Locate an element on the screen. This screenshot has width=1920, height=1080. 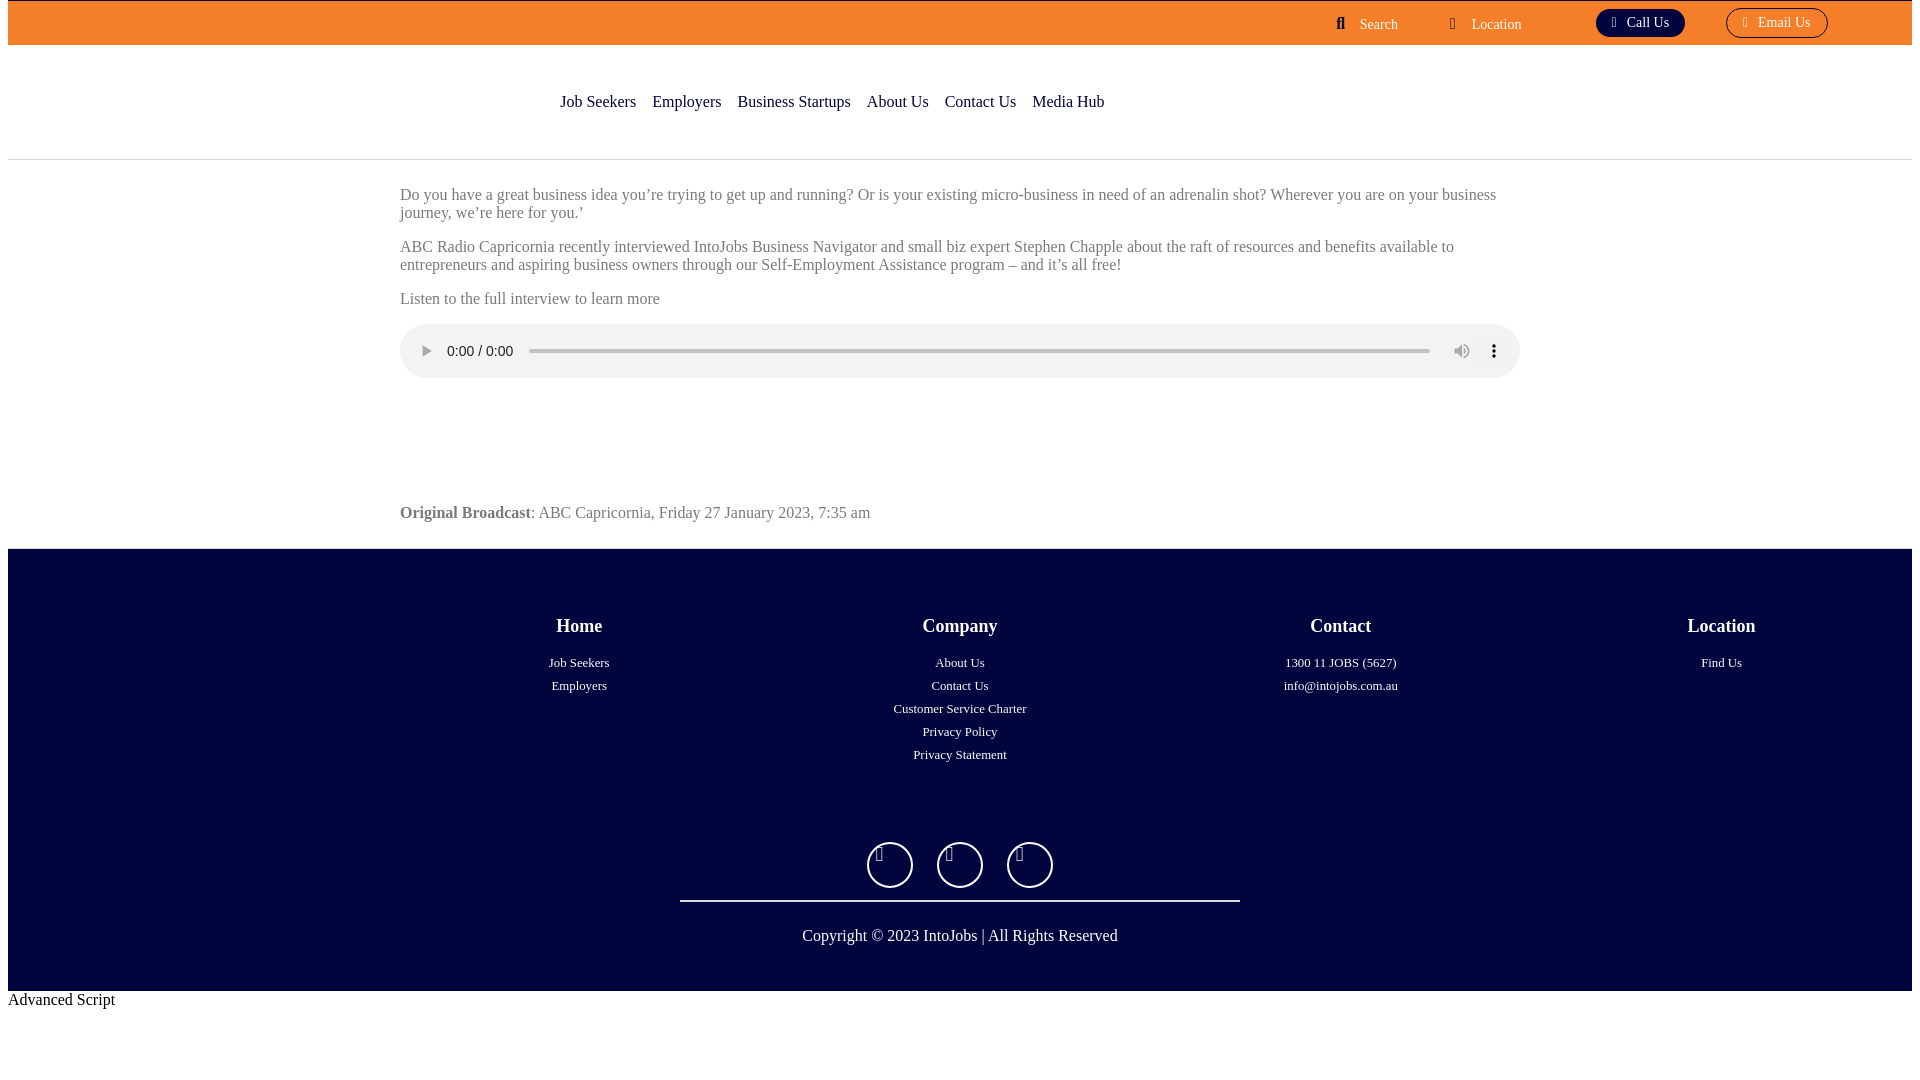
Employers is located at coordinates (689, 102).